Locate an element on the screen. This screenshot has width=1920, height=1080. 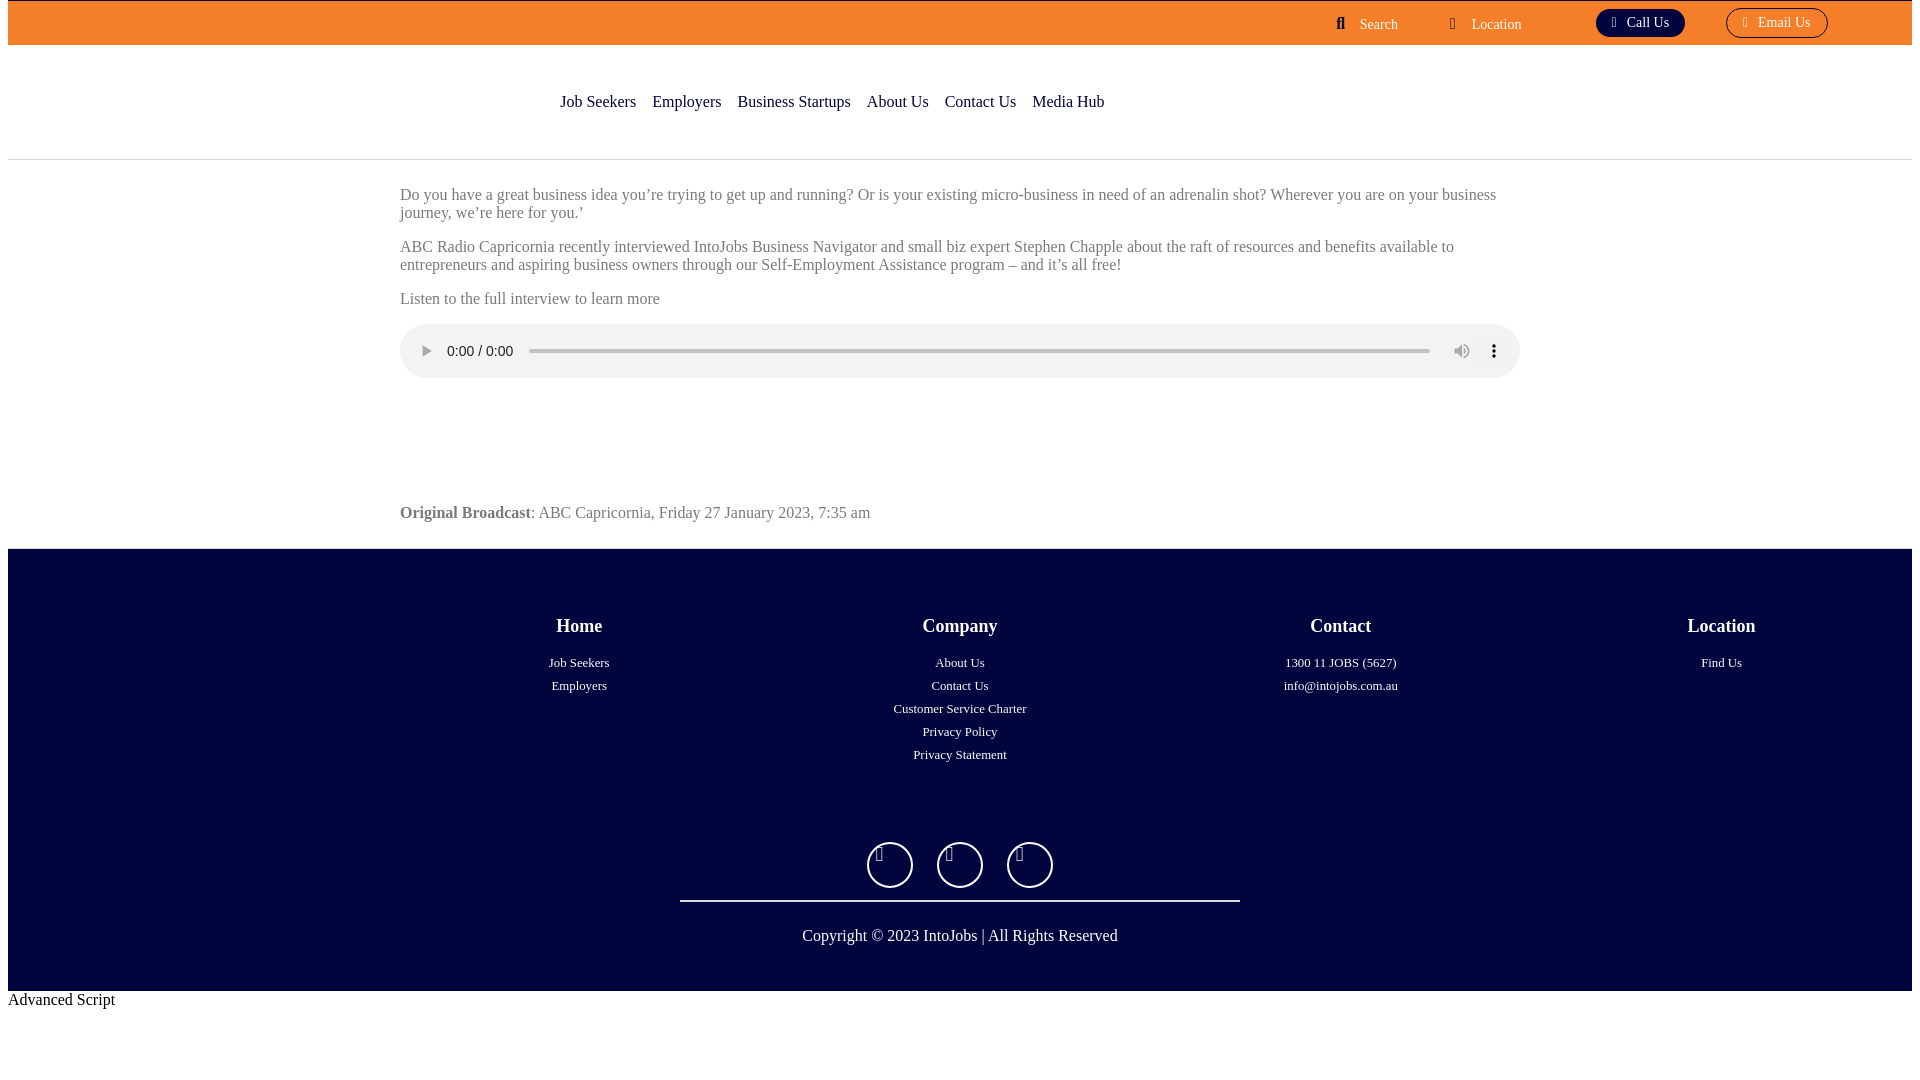
Employers is located at coordinates (689, 102).